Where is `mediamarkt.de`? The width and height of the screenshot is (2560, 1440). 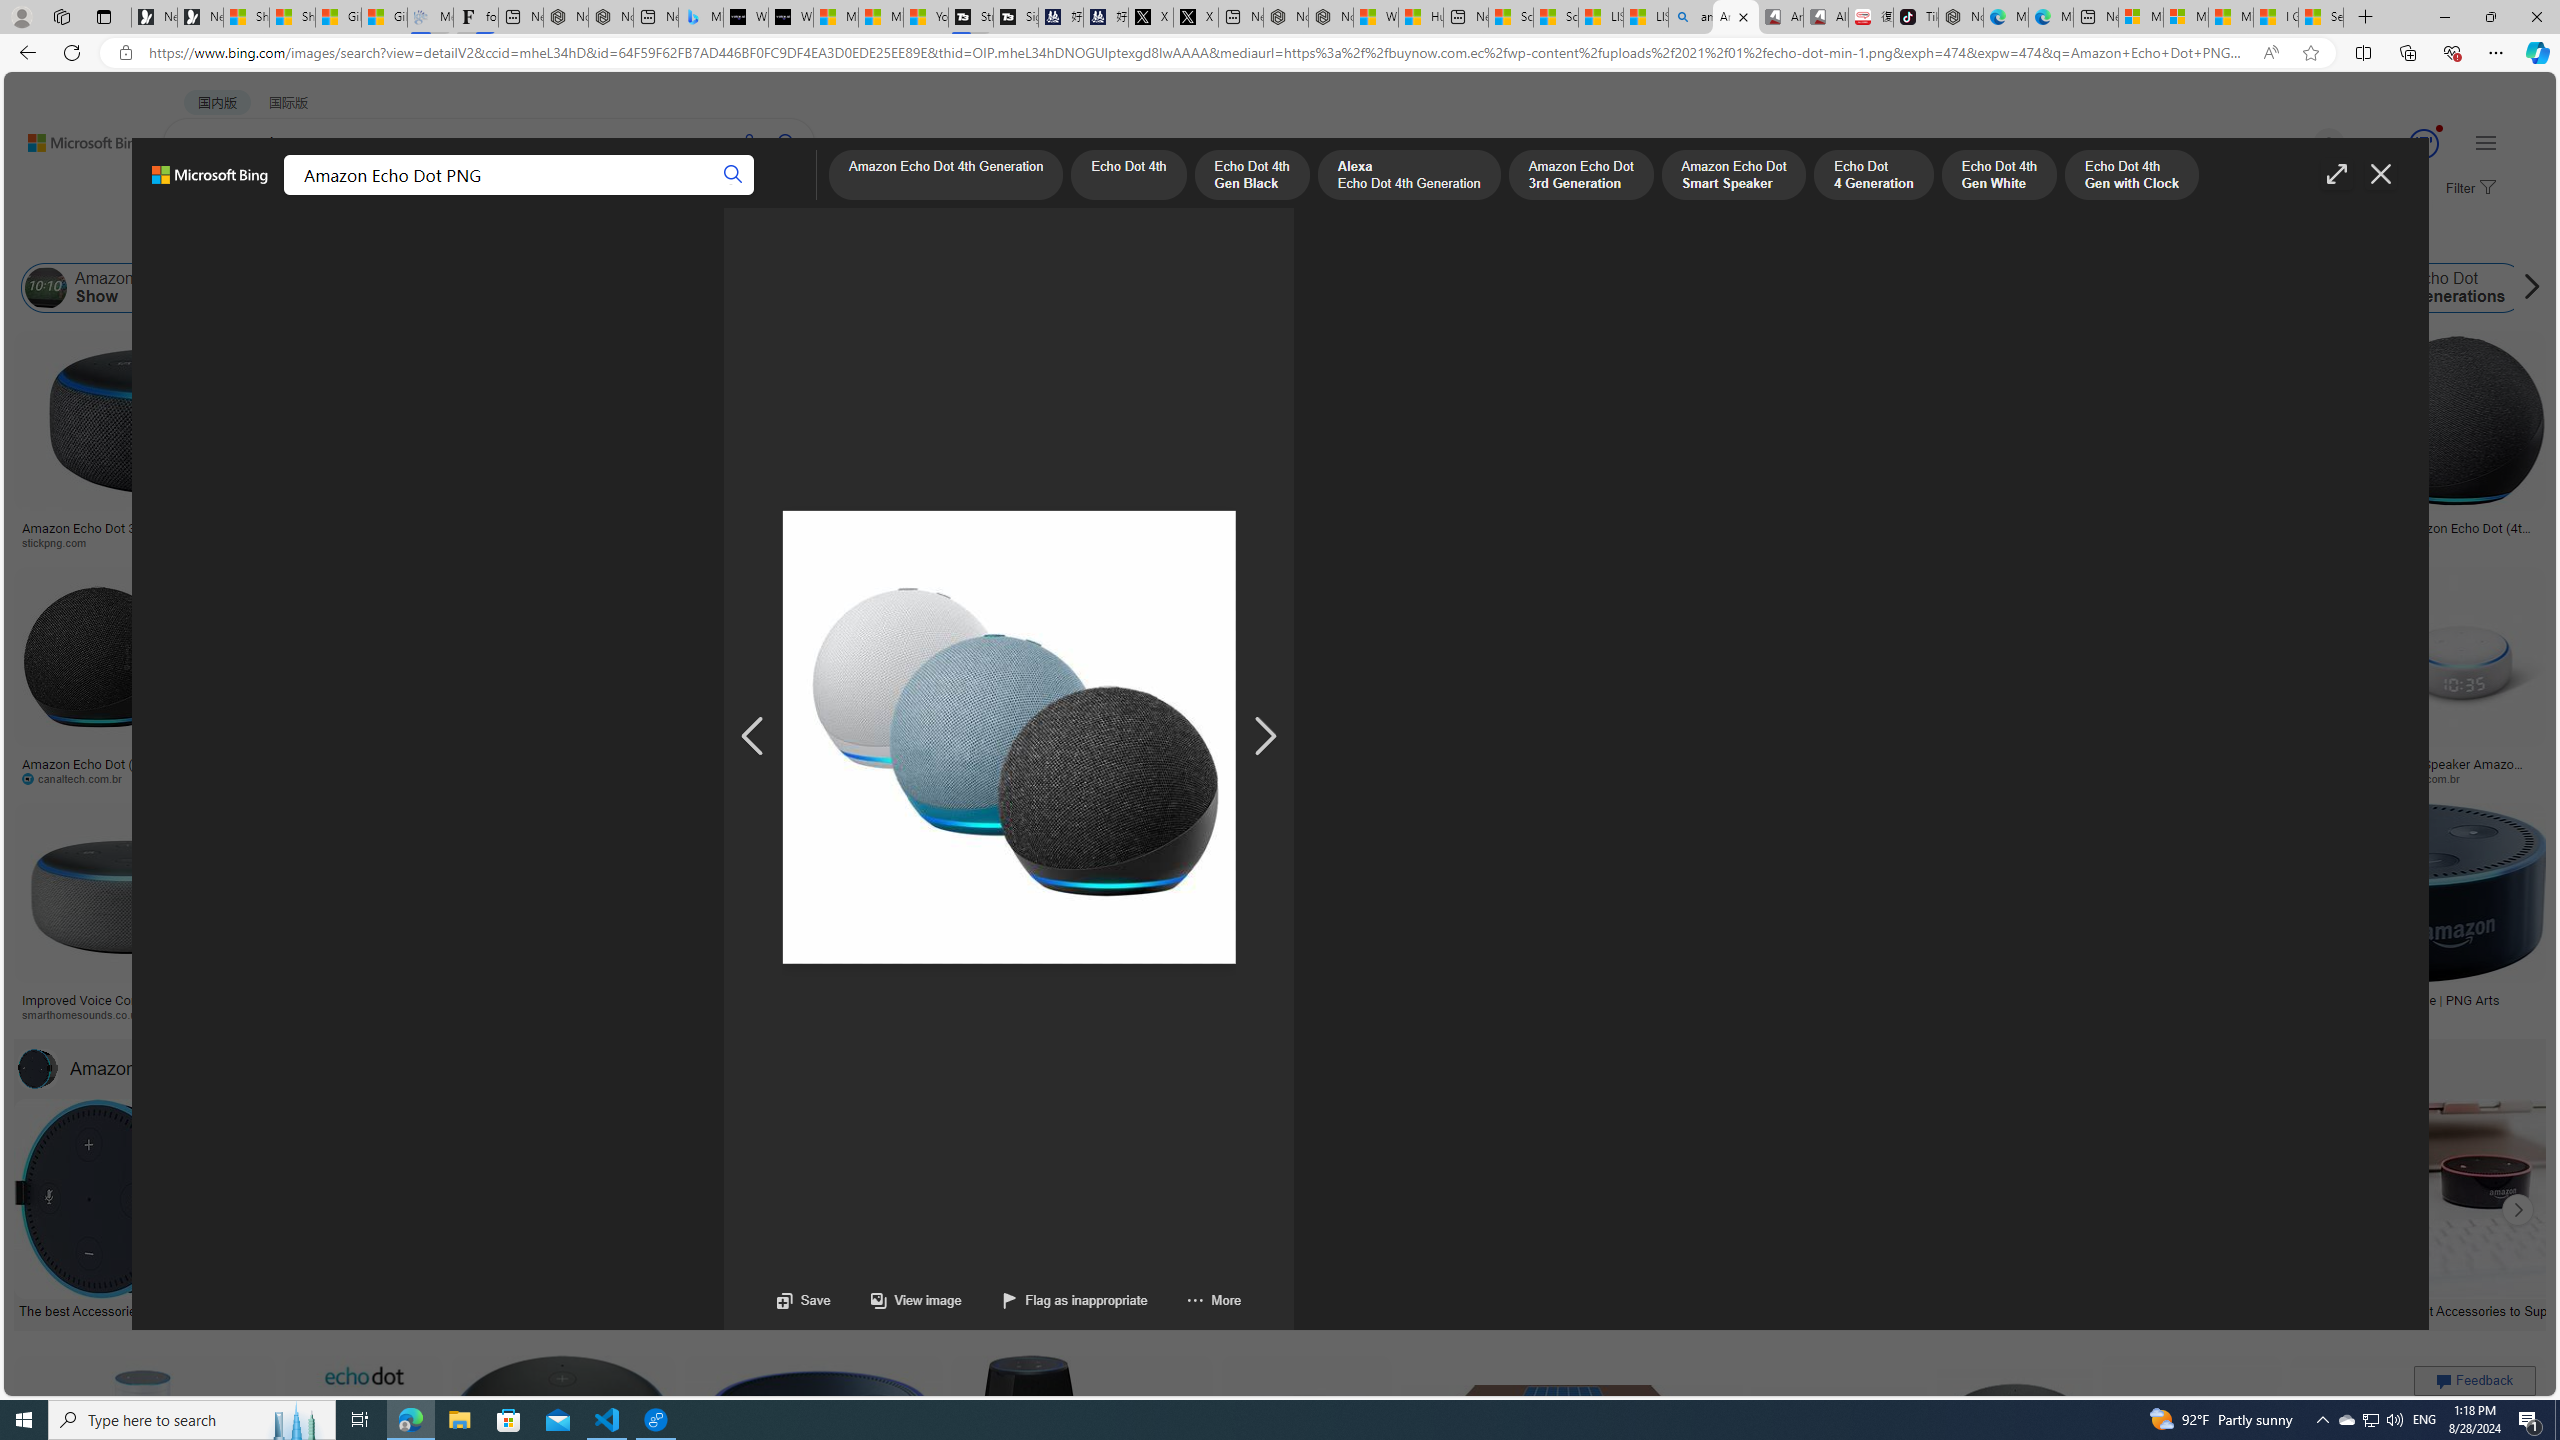 mediamarkt.de is located at coordinates (946, 1014).